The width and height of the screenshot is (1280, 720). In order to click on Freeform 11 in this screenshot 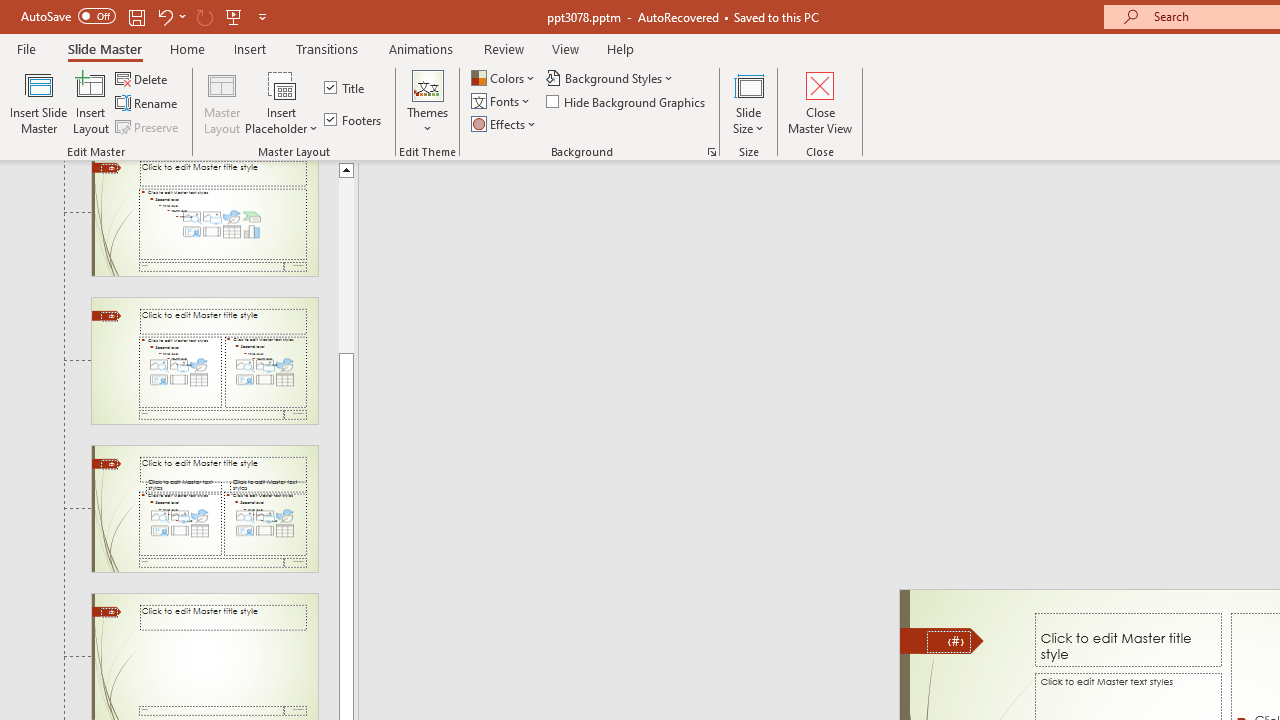, I will do `click(942, 640)`.